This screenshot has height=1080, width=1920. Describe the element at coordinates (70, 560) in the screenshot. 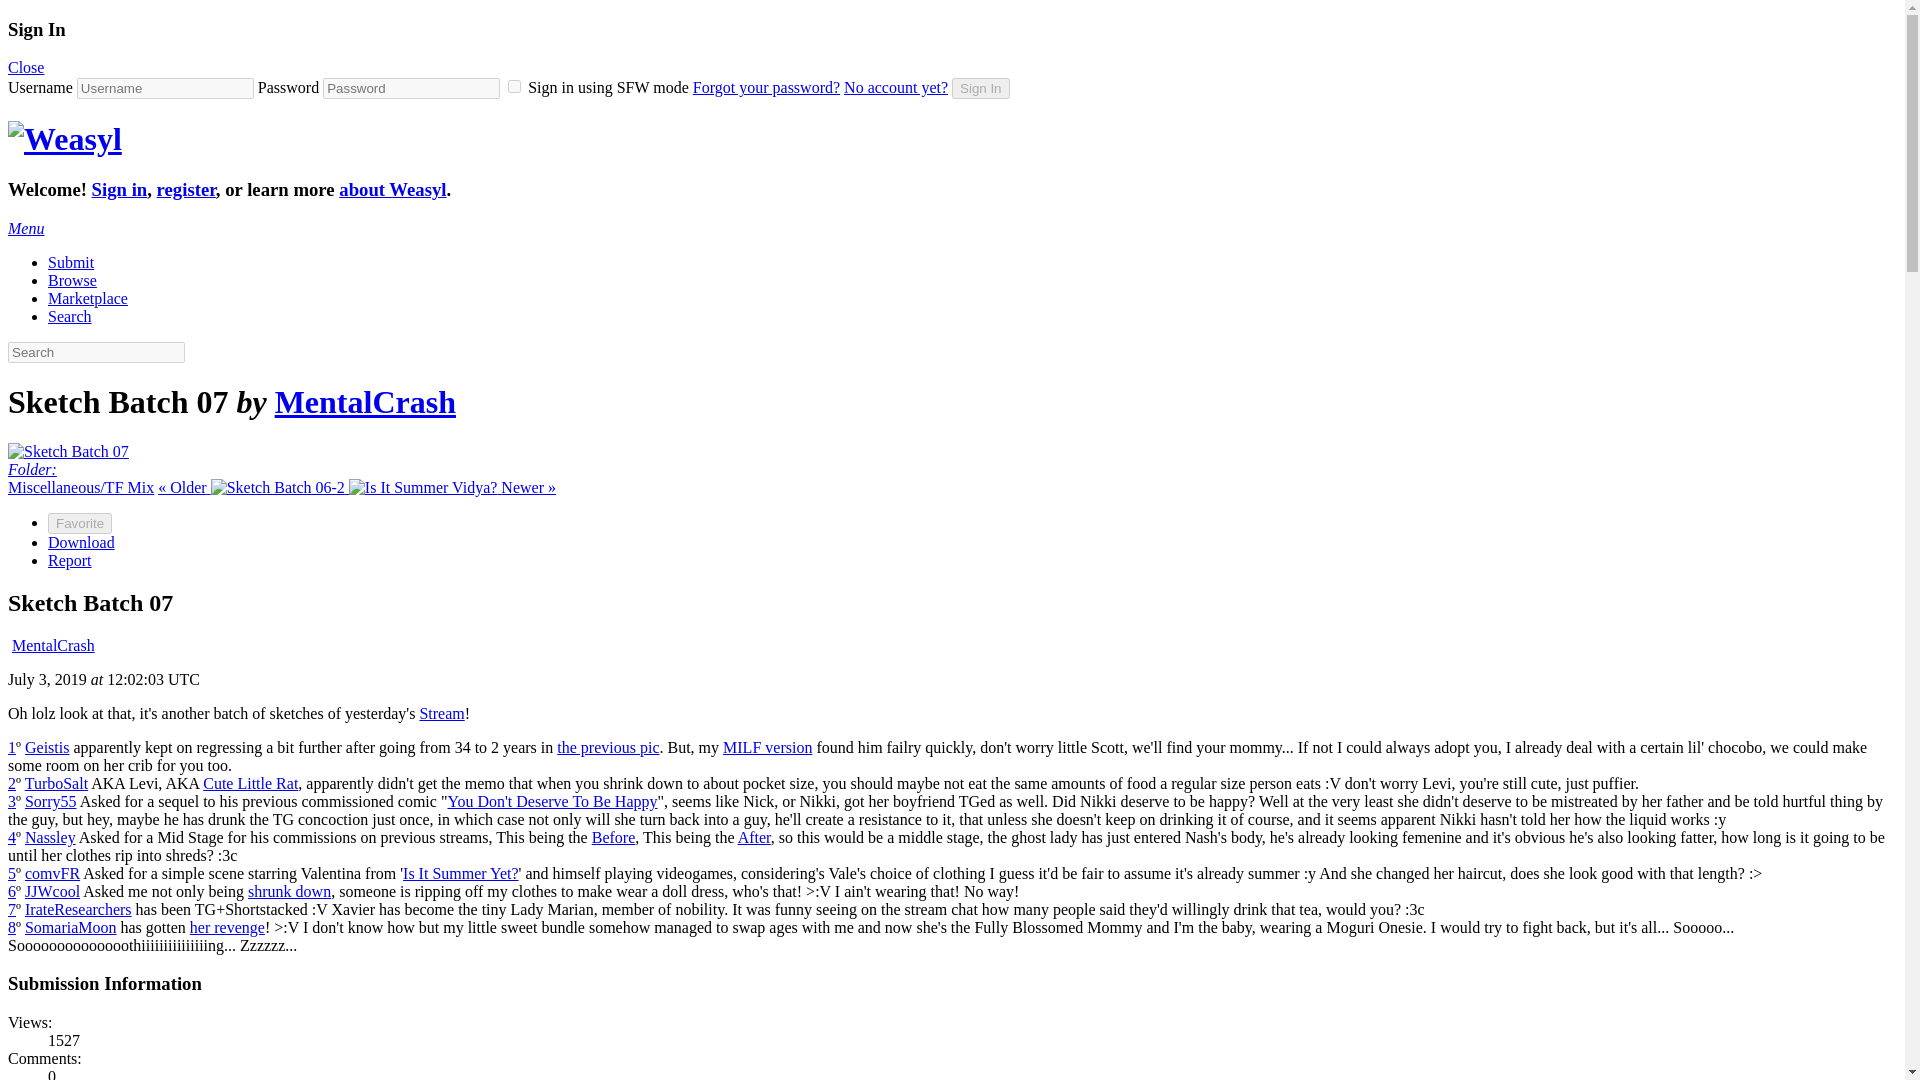

I see `Report` at that location.